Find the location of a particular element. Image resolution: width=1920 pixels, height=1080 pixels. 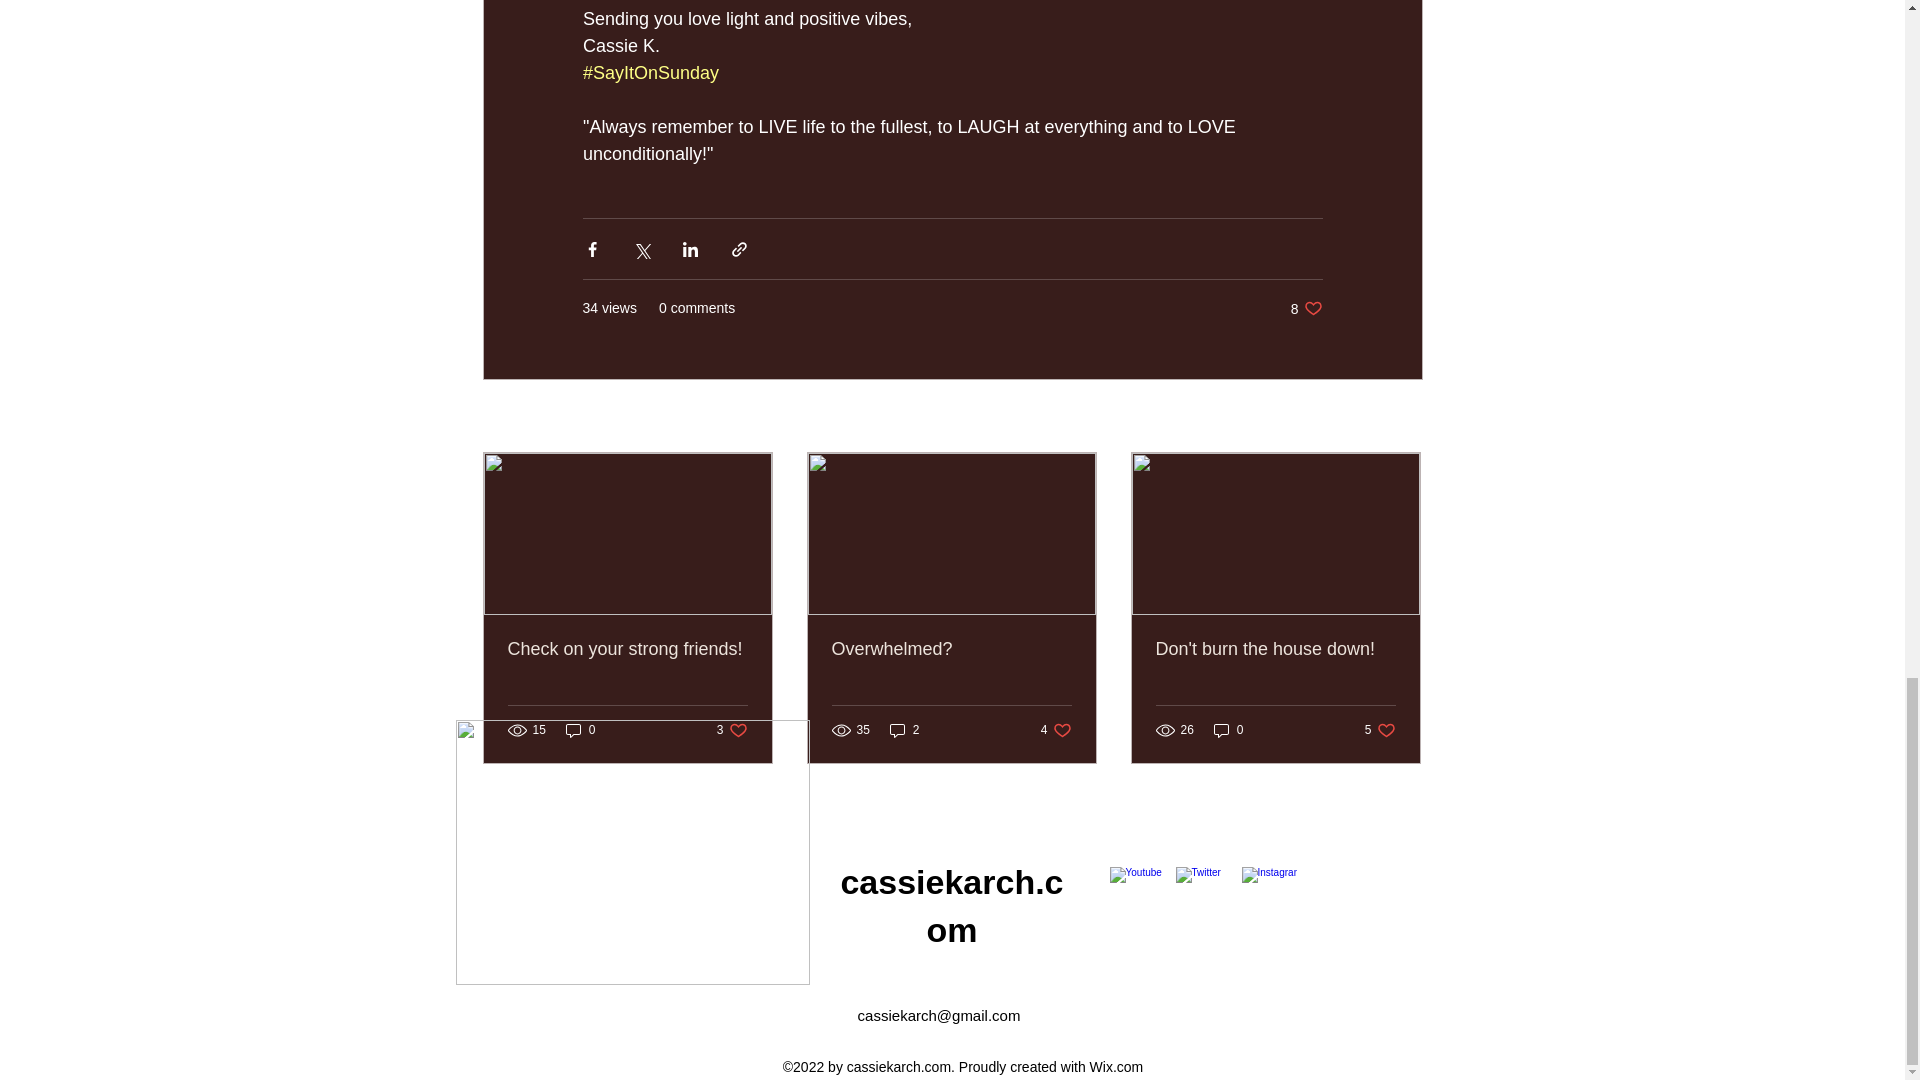

2 is located at coordinates (1056, 729).